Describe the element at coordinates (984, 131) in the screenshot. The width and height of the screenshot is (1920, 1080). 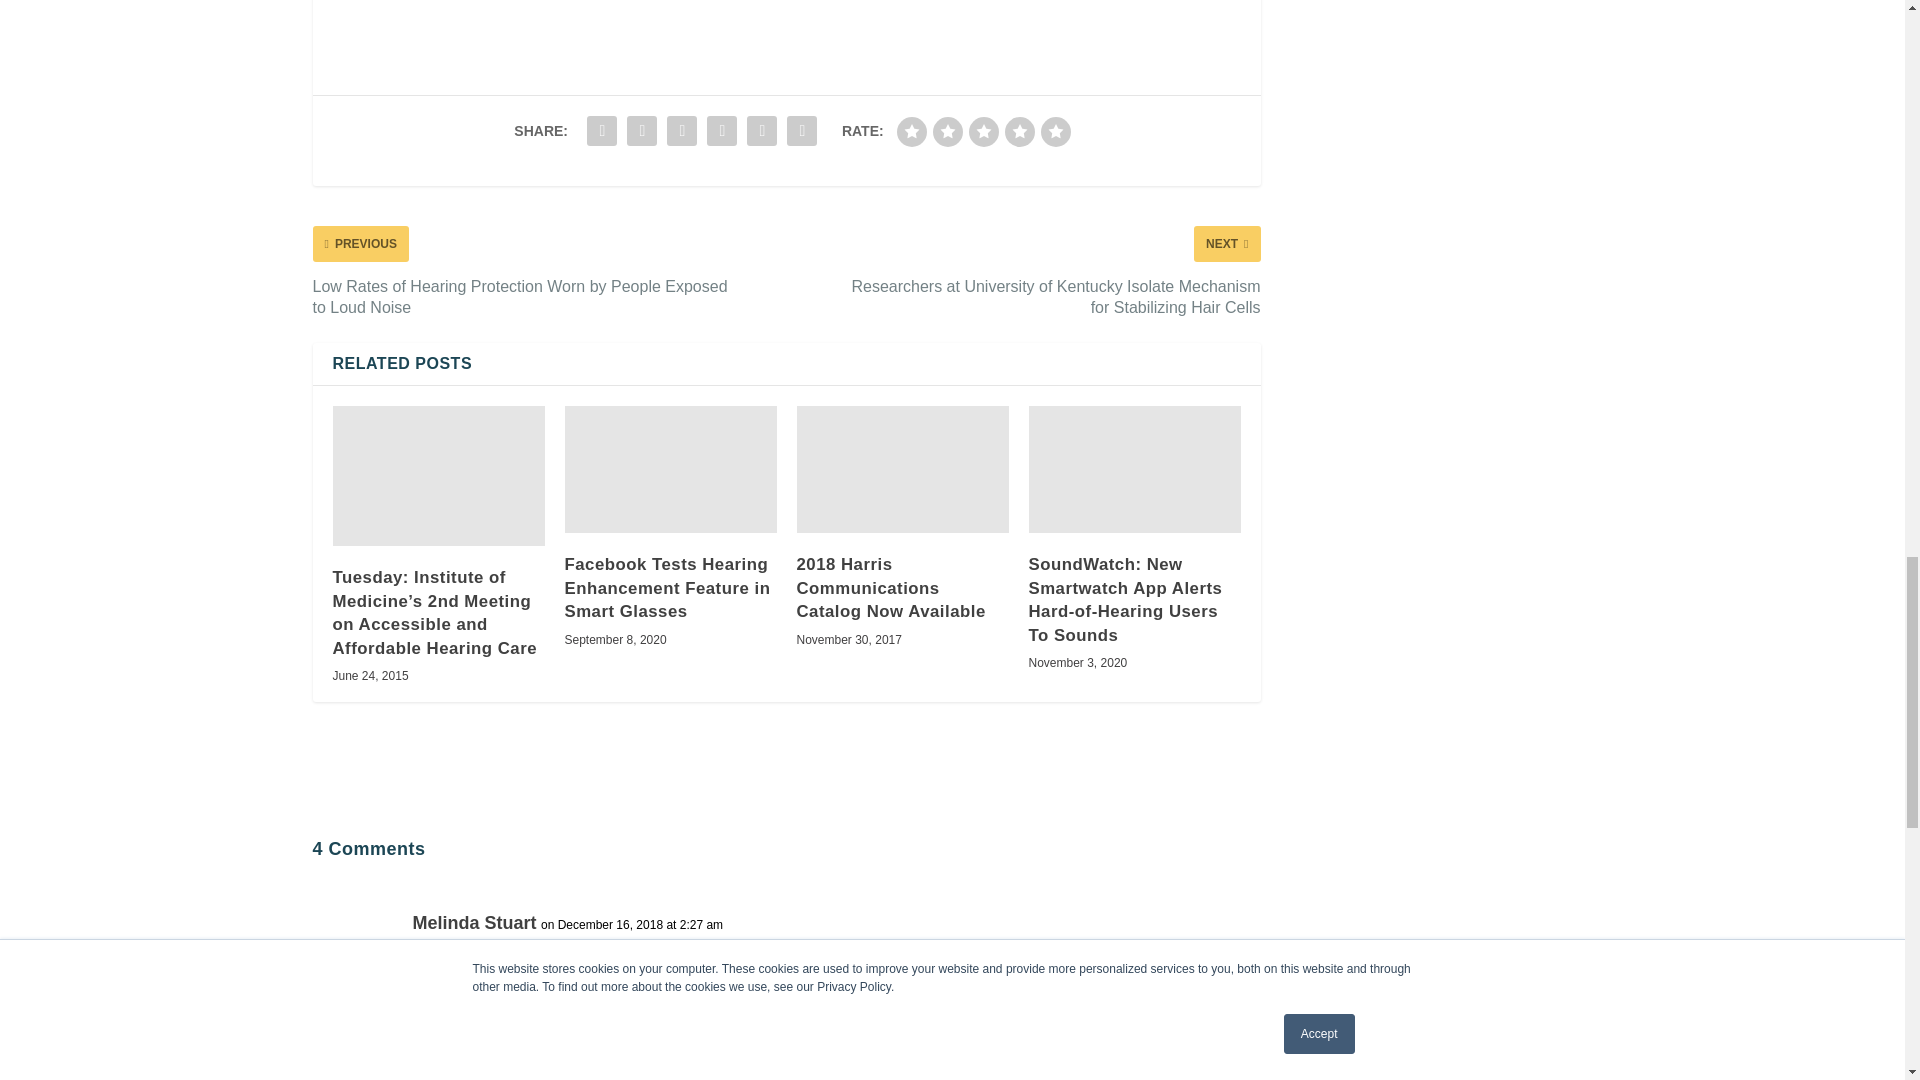
I see `regular` at that location.